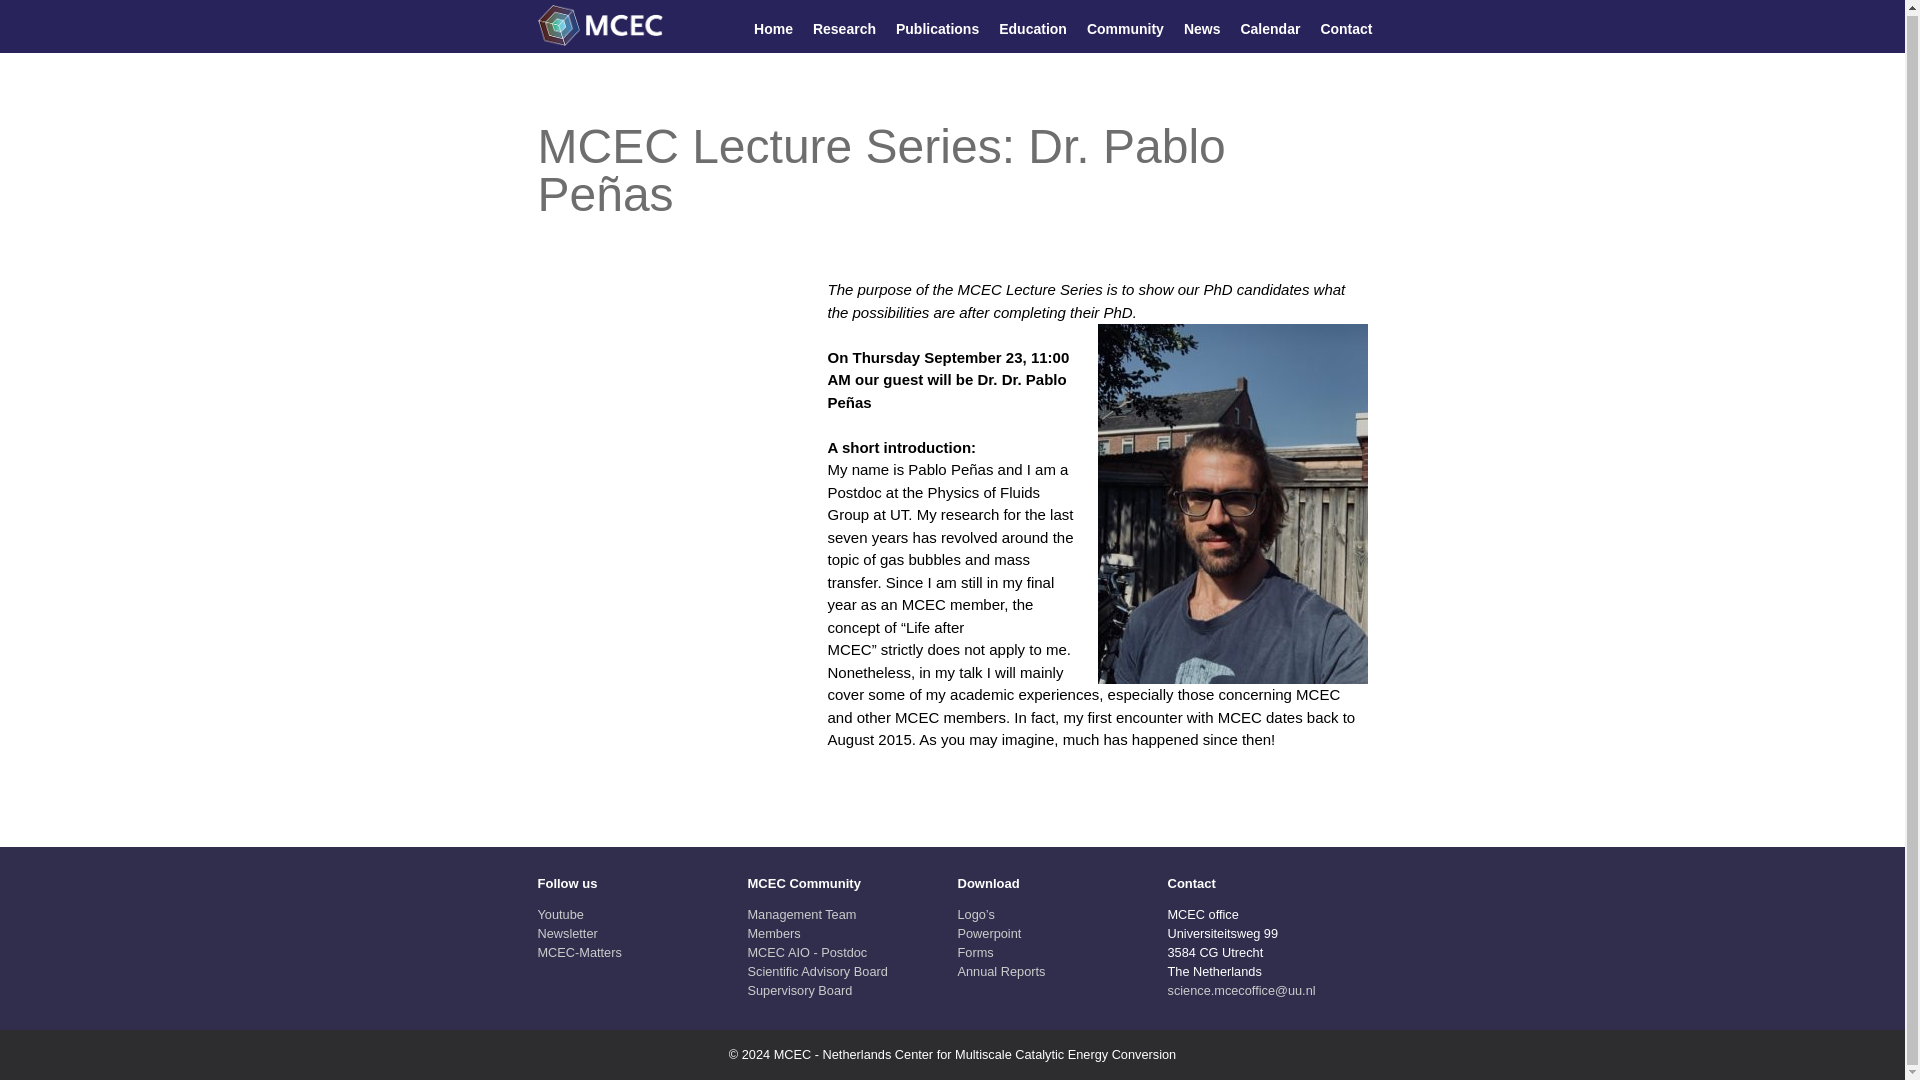 The height and width of the screenshot is (1080, 1920). Describe the element at coordinates (976, 952) in the screenshot. I see `Downloads` at that location.